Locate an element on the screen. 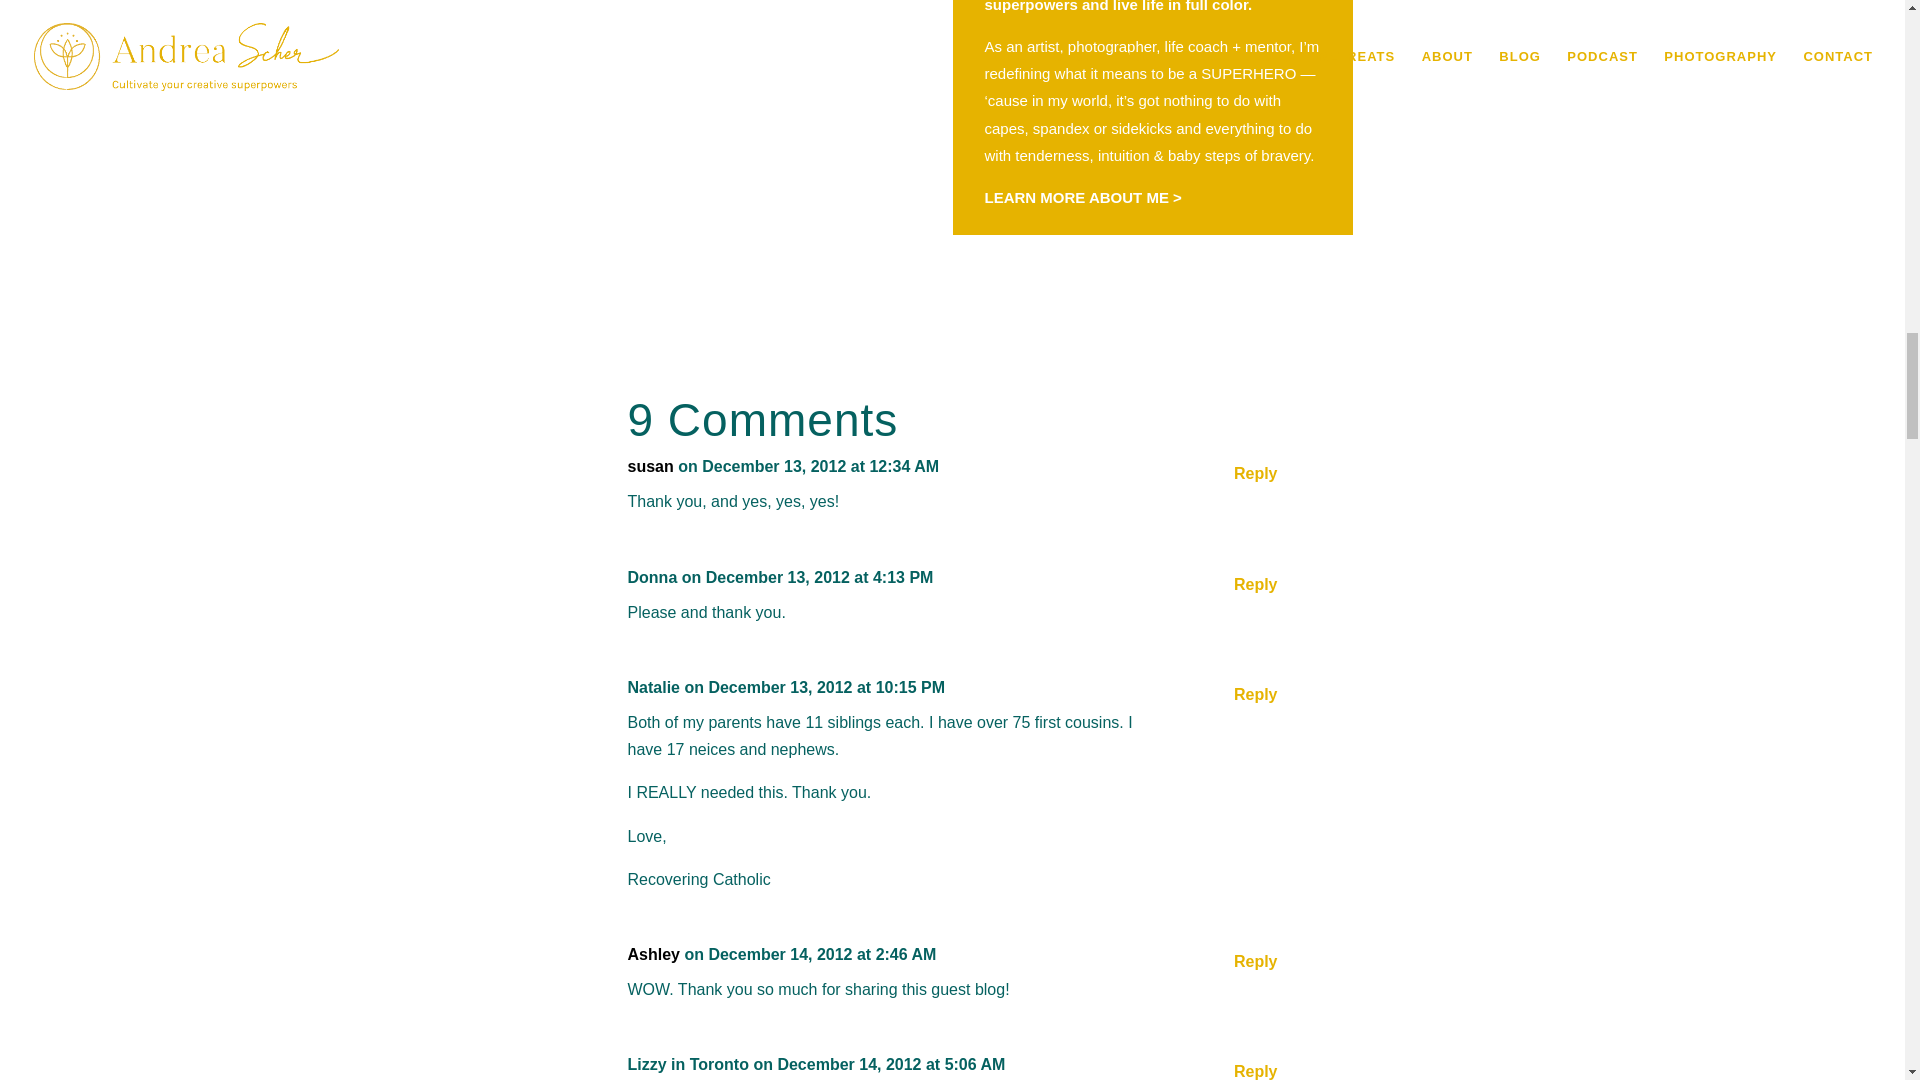 The width and height of the screenshot is (1920, 1080). Reply is located at coordinates (1256, 1069).